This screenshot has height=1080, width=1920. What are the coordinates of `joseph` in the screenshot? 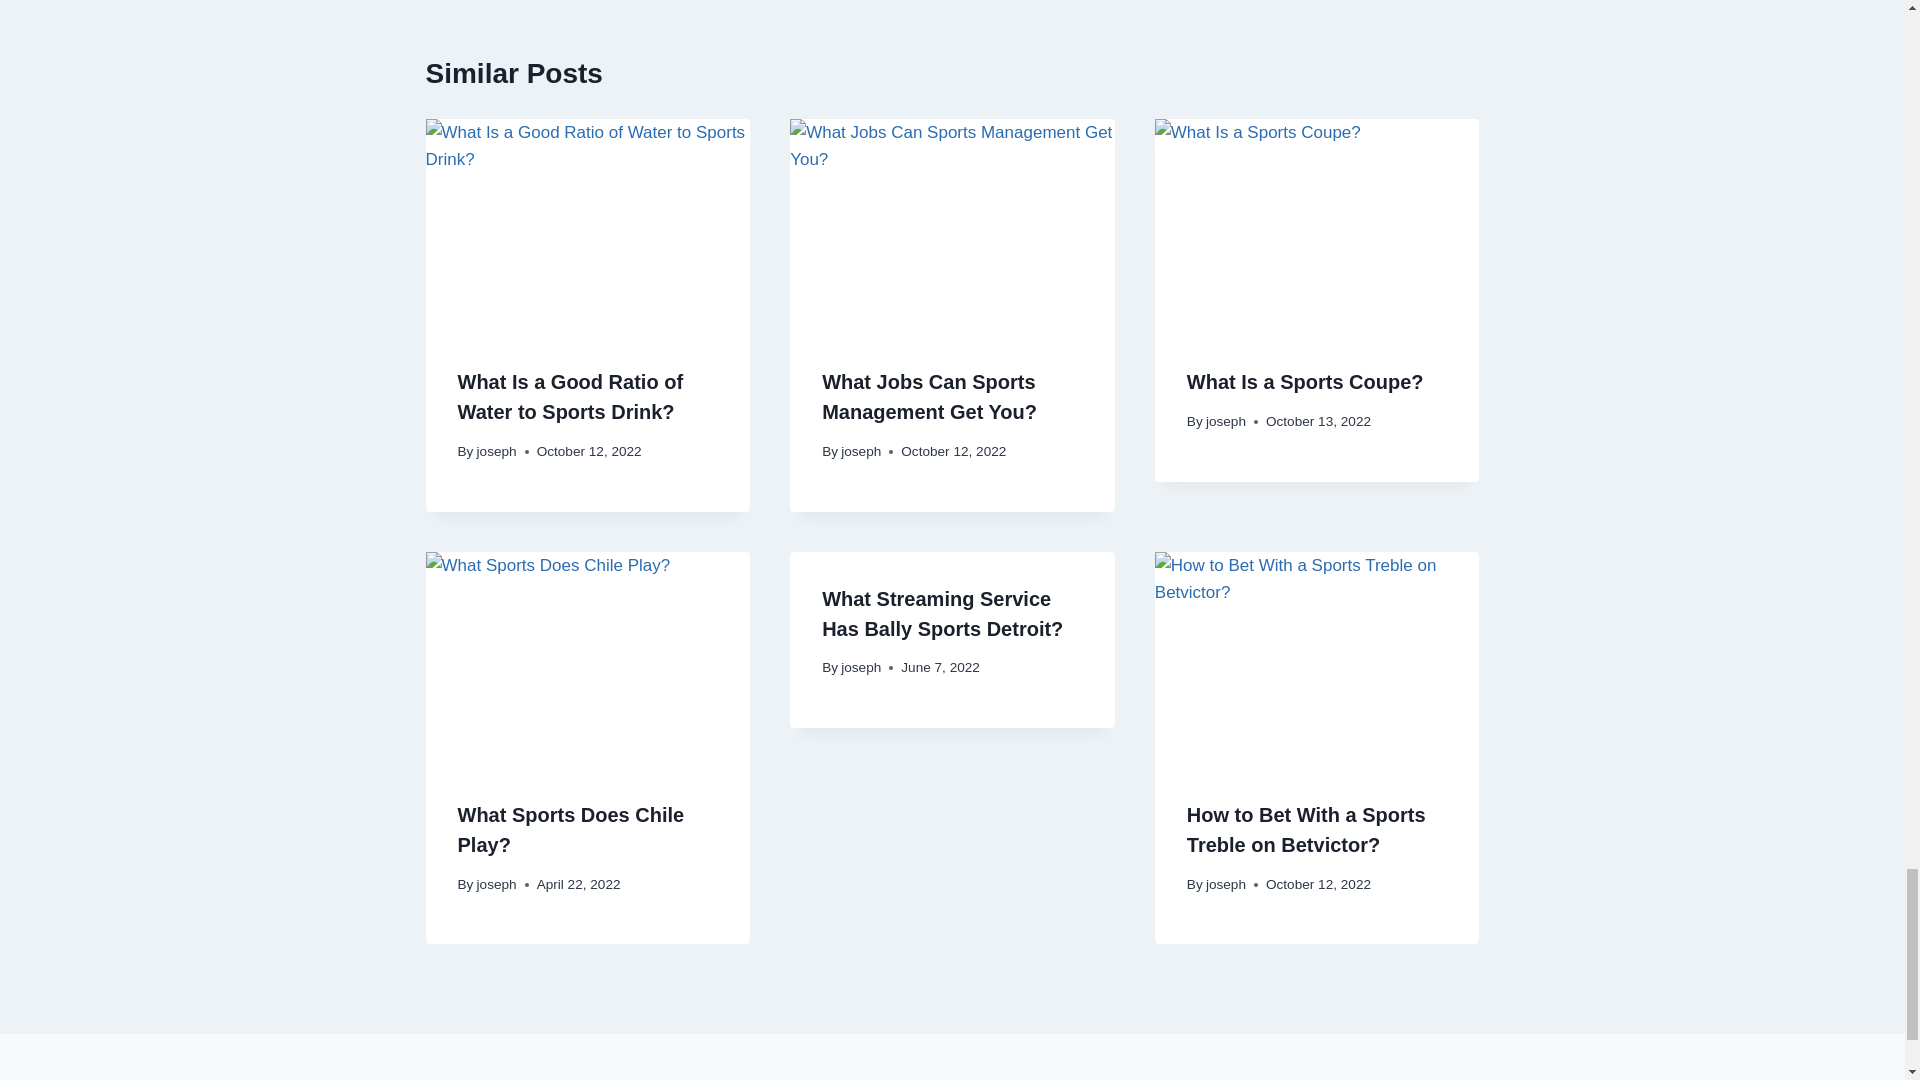 It's located at (1226, 420).